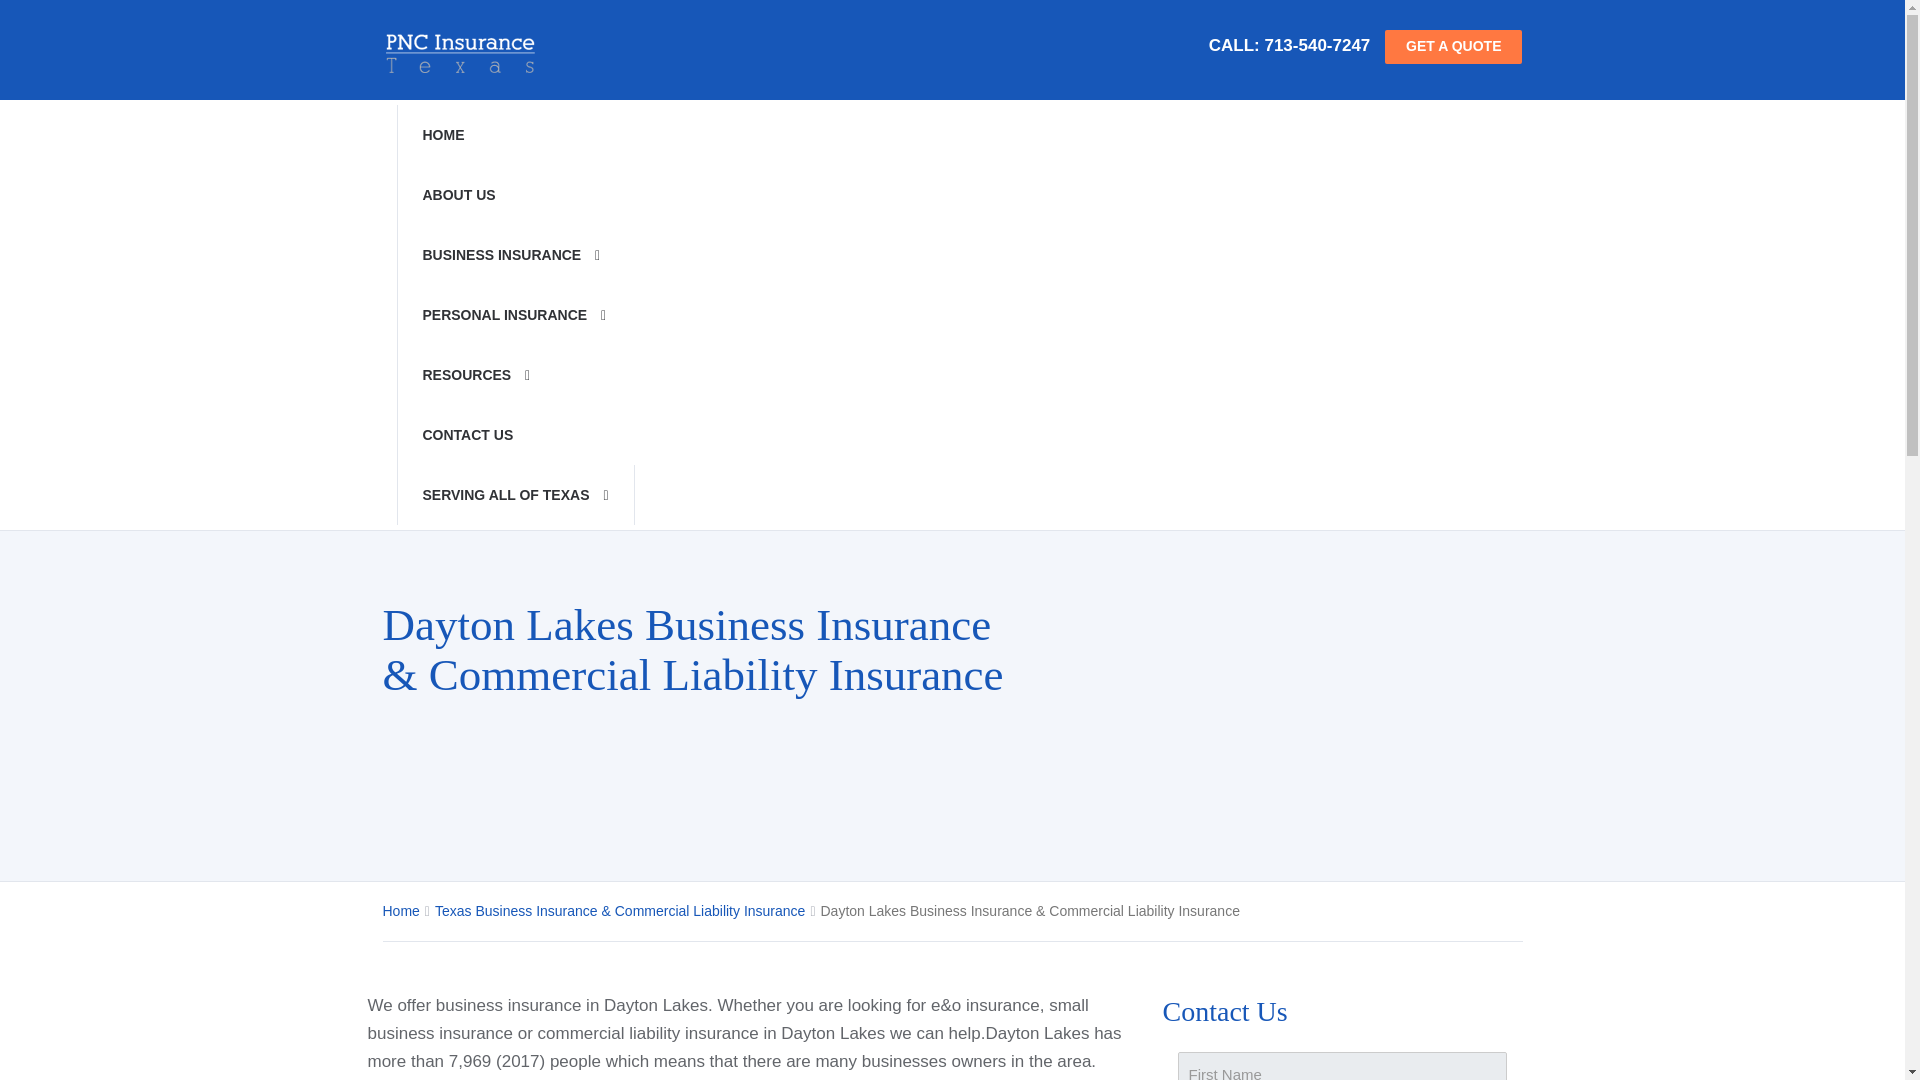  What do you see at coordinates (1453, 46) in the screenshot?
I see `Get a Quote` at bounding box center [1453, 46].